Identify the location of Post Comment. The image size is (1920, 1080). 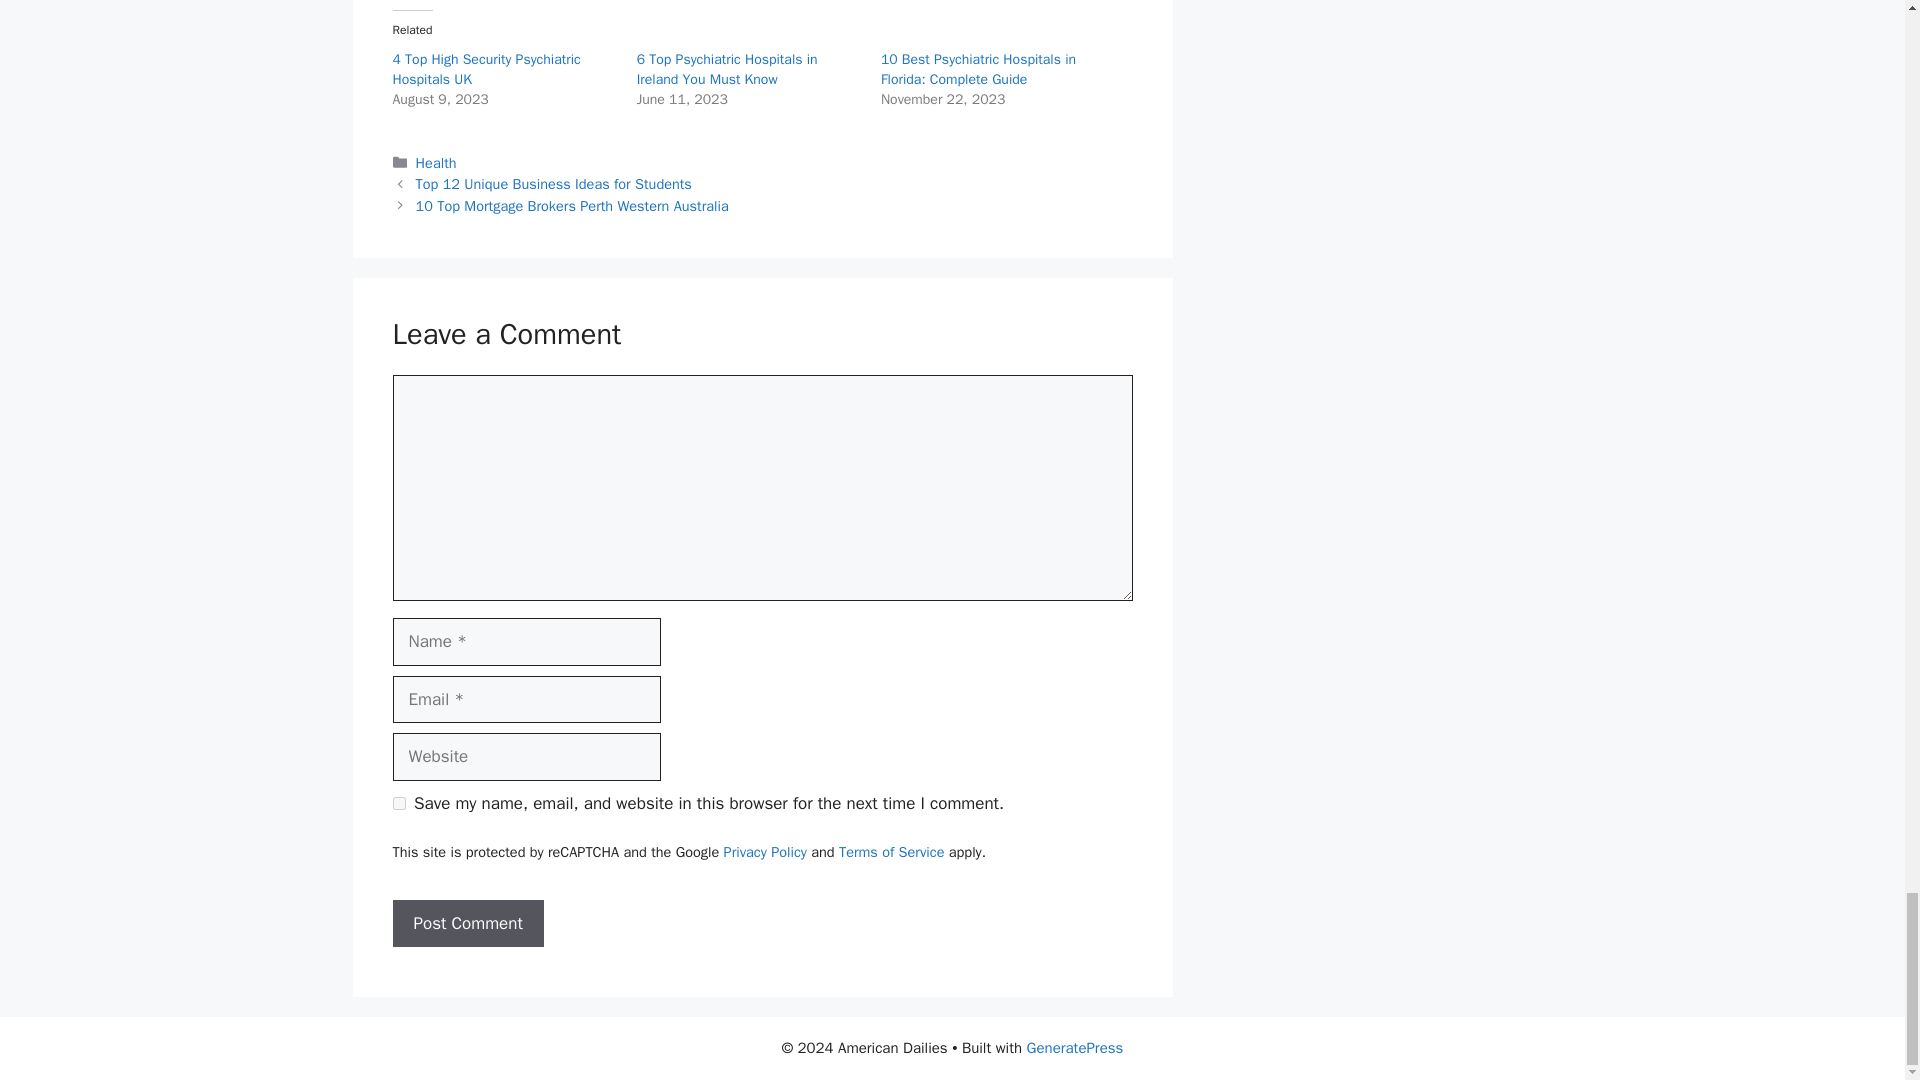
(467, 924).